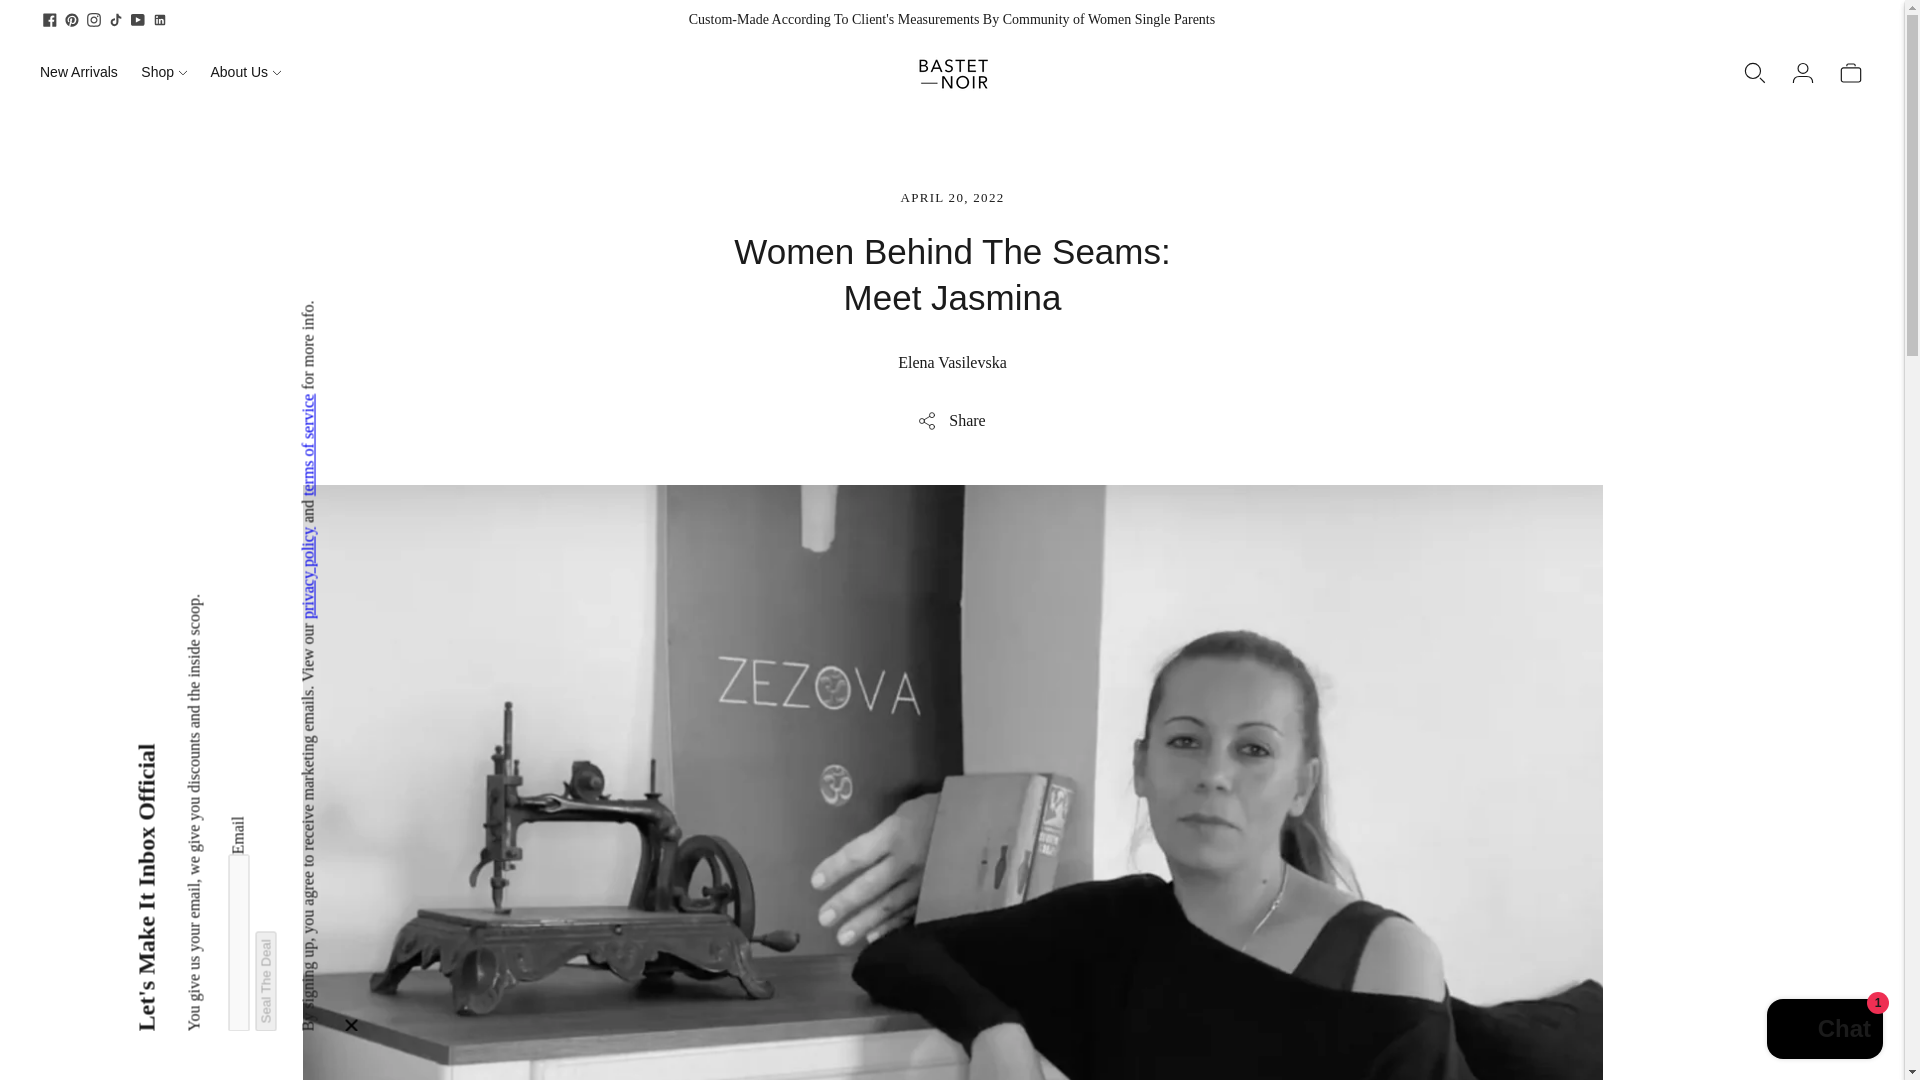 The height and width of the screenshot is (1080, 1920). What do you see at coordinates (116, 20) in the screenshot?
I see `BastetNoir  on TikTok` at bounding box center [116, 20].